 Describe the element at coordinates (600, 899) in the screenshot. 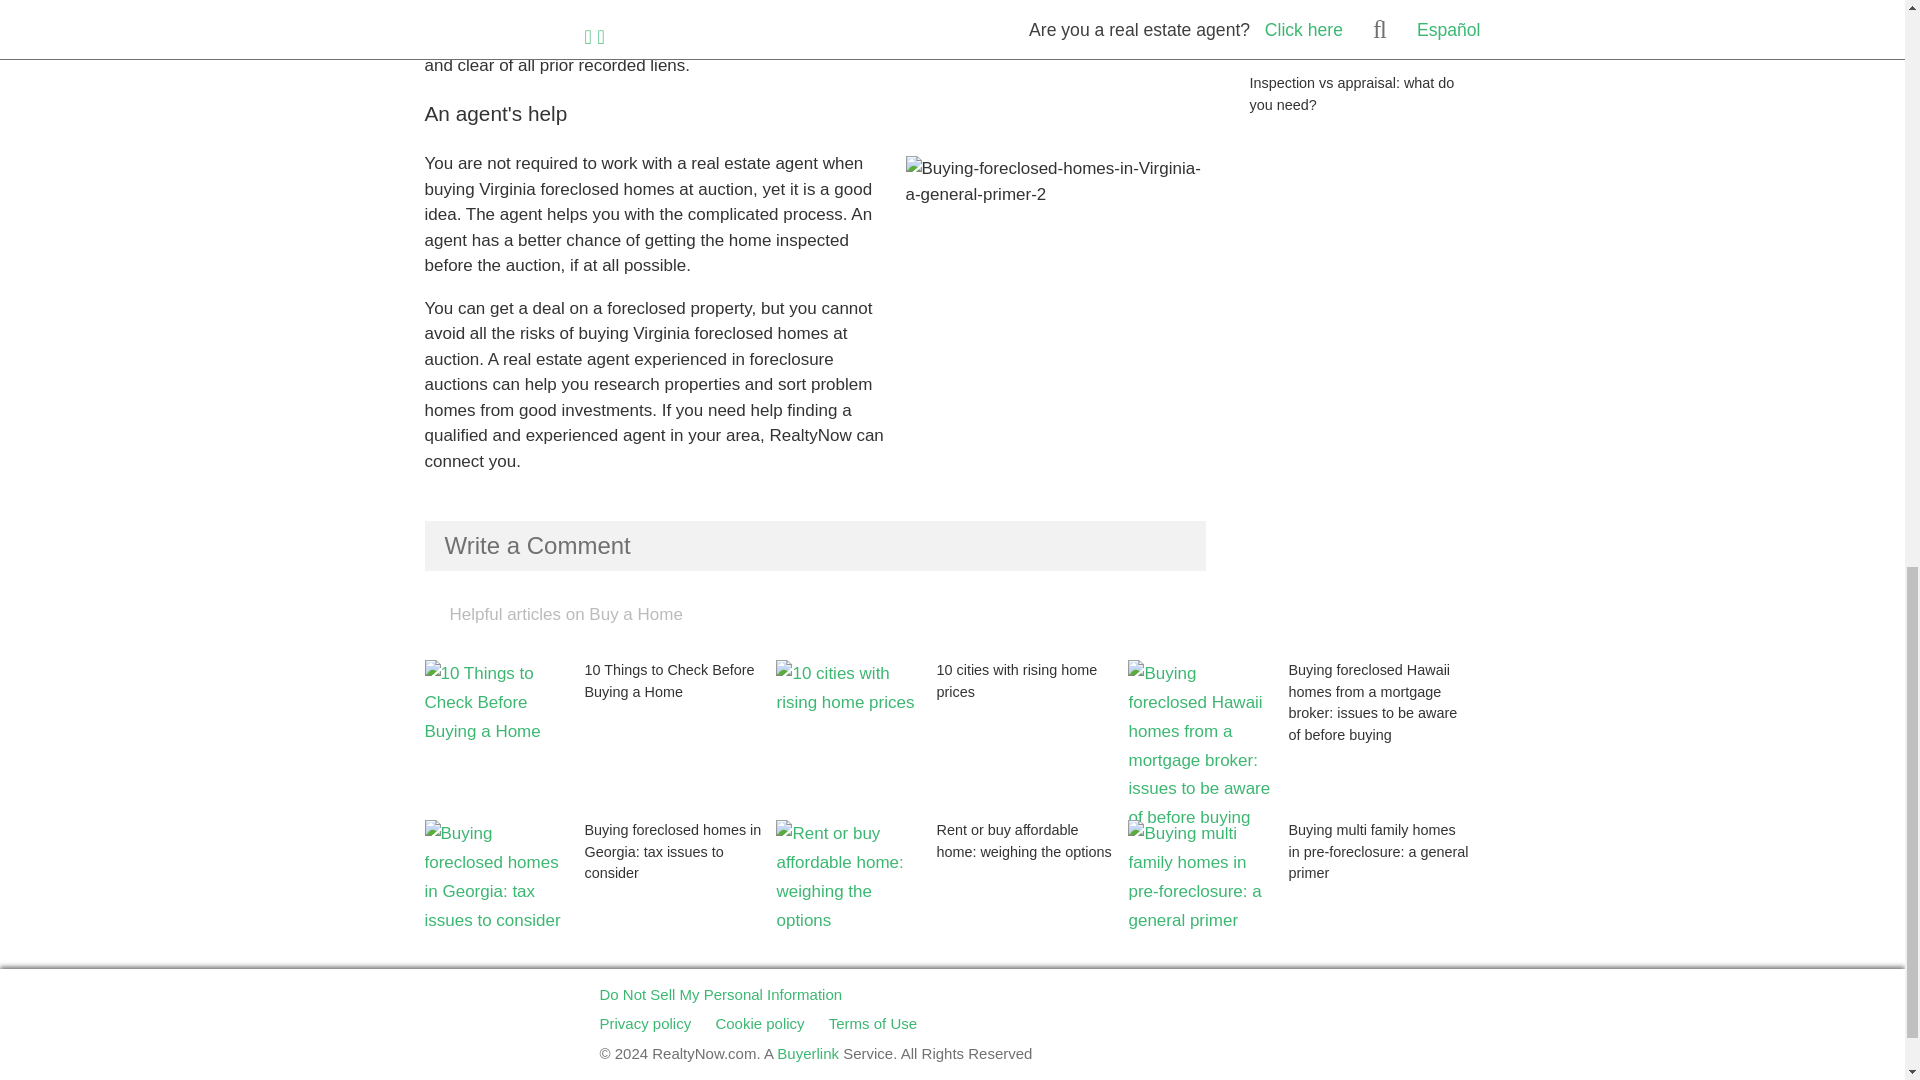

I see `Buying foreclosed homes in Georgia: tax issues to consider` at that location.